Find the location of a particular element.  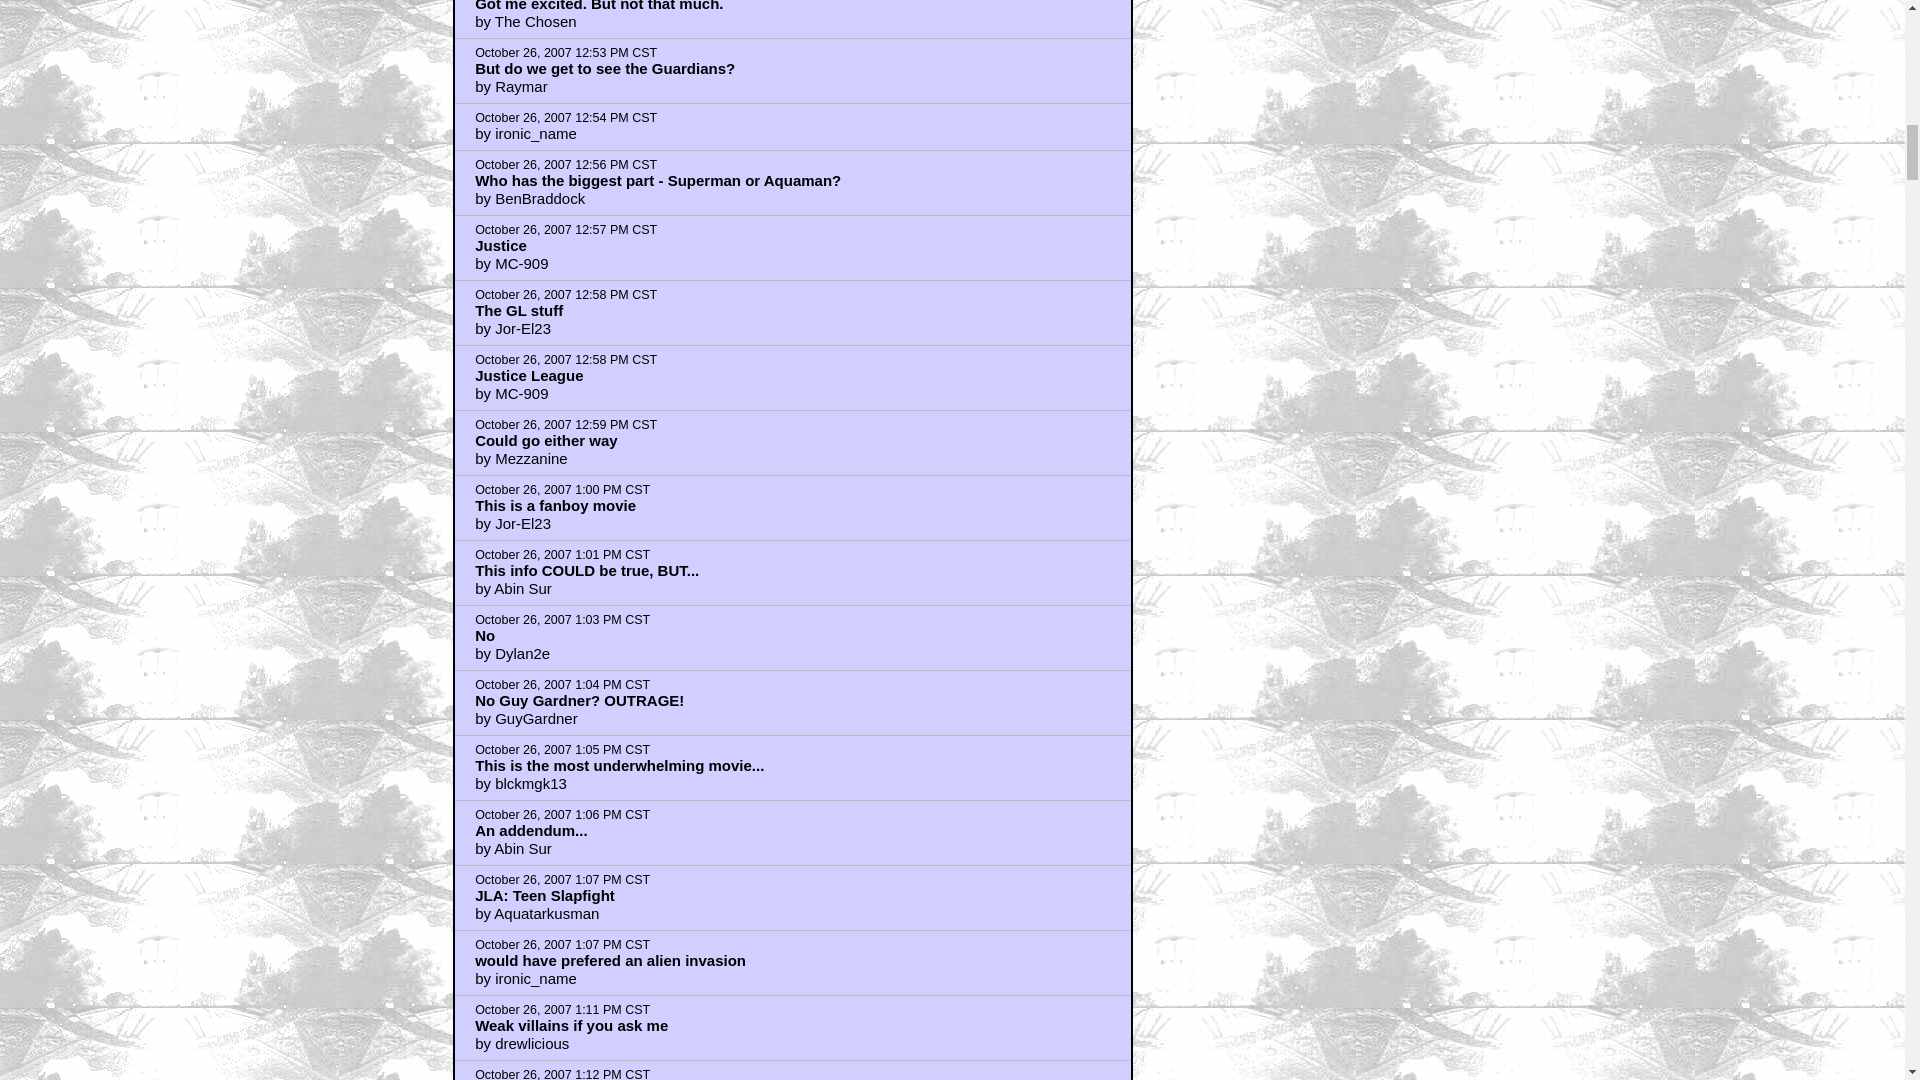

Got me excited. But not that much. is located at coordinates (598, 6).